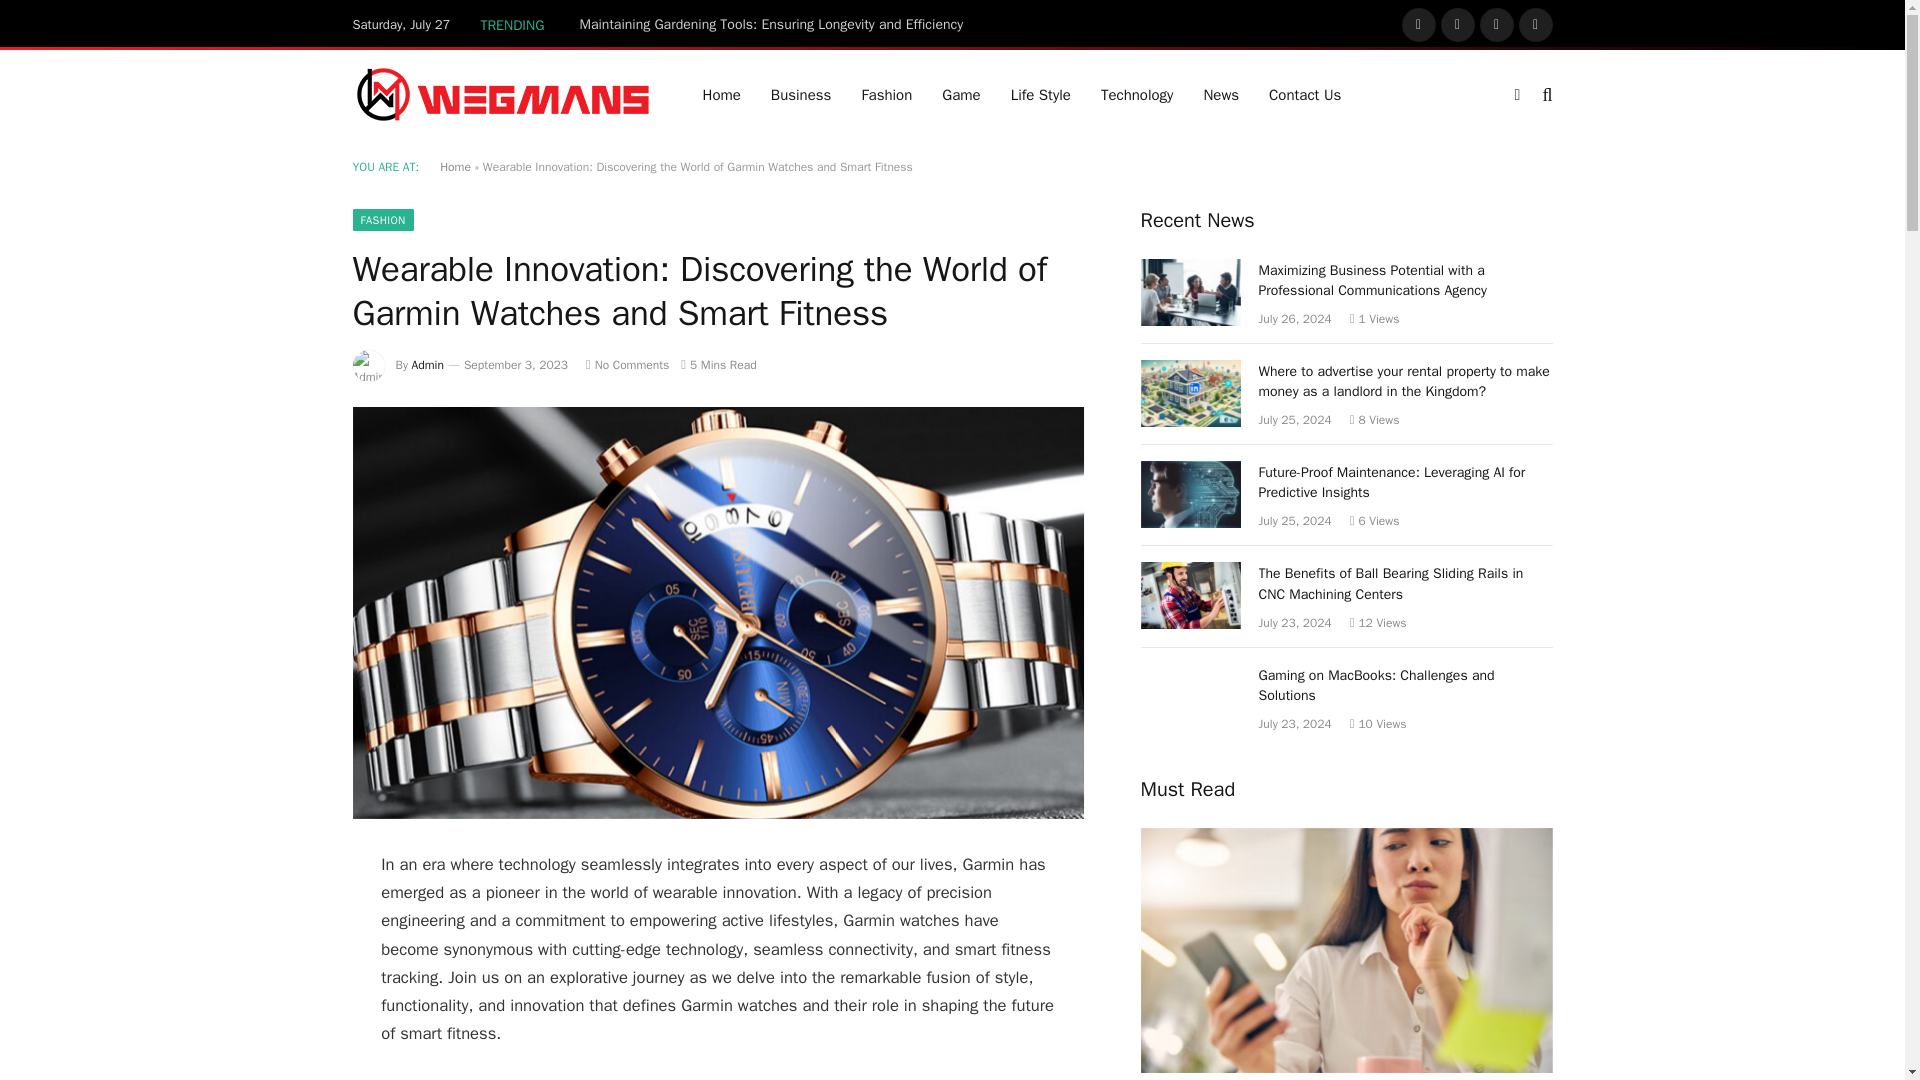 This screenshot has height=1080, width=1920. I want to click on Home, so click(454, 166).